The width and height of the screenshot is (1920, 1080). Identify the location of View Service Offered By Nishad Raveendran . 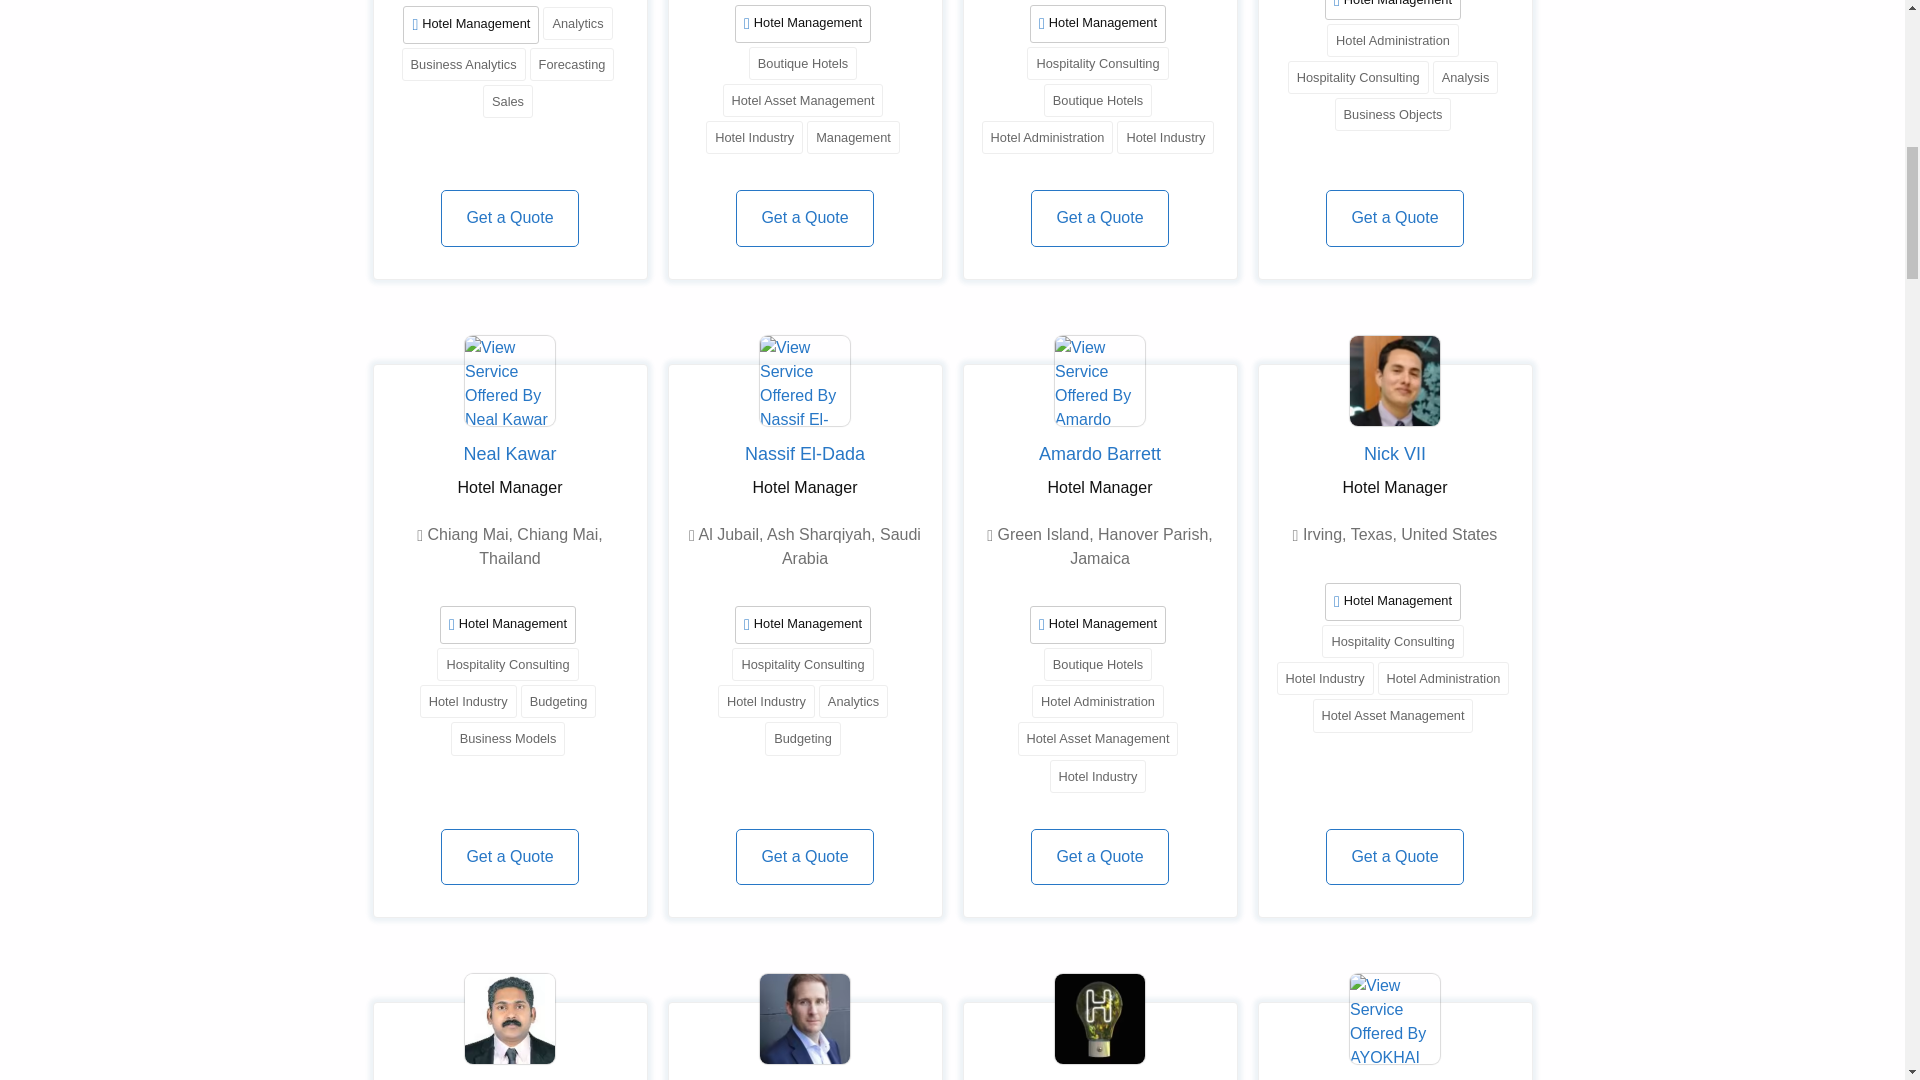
(509, 1018).